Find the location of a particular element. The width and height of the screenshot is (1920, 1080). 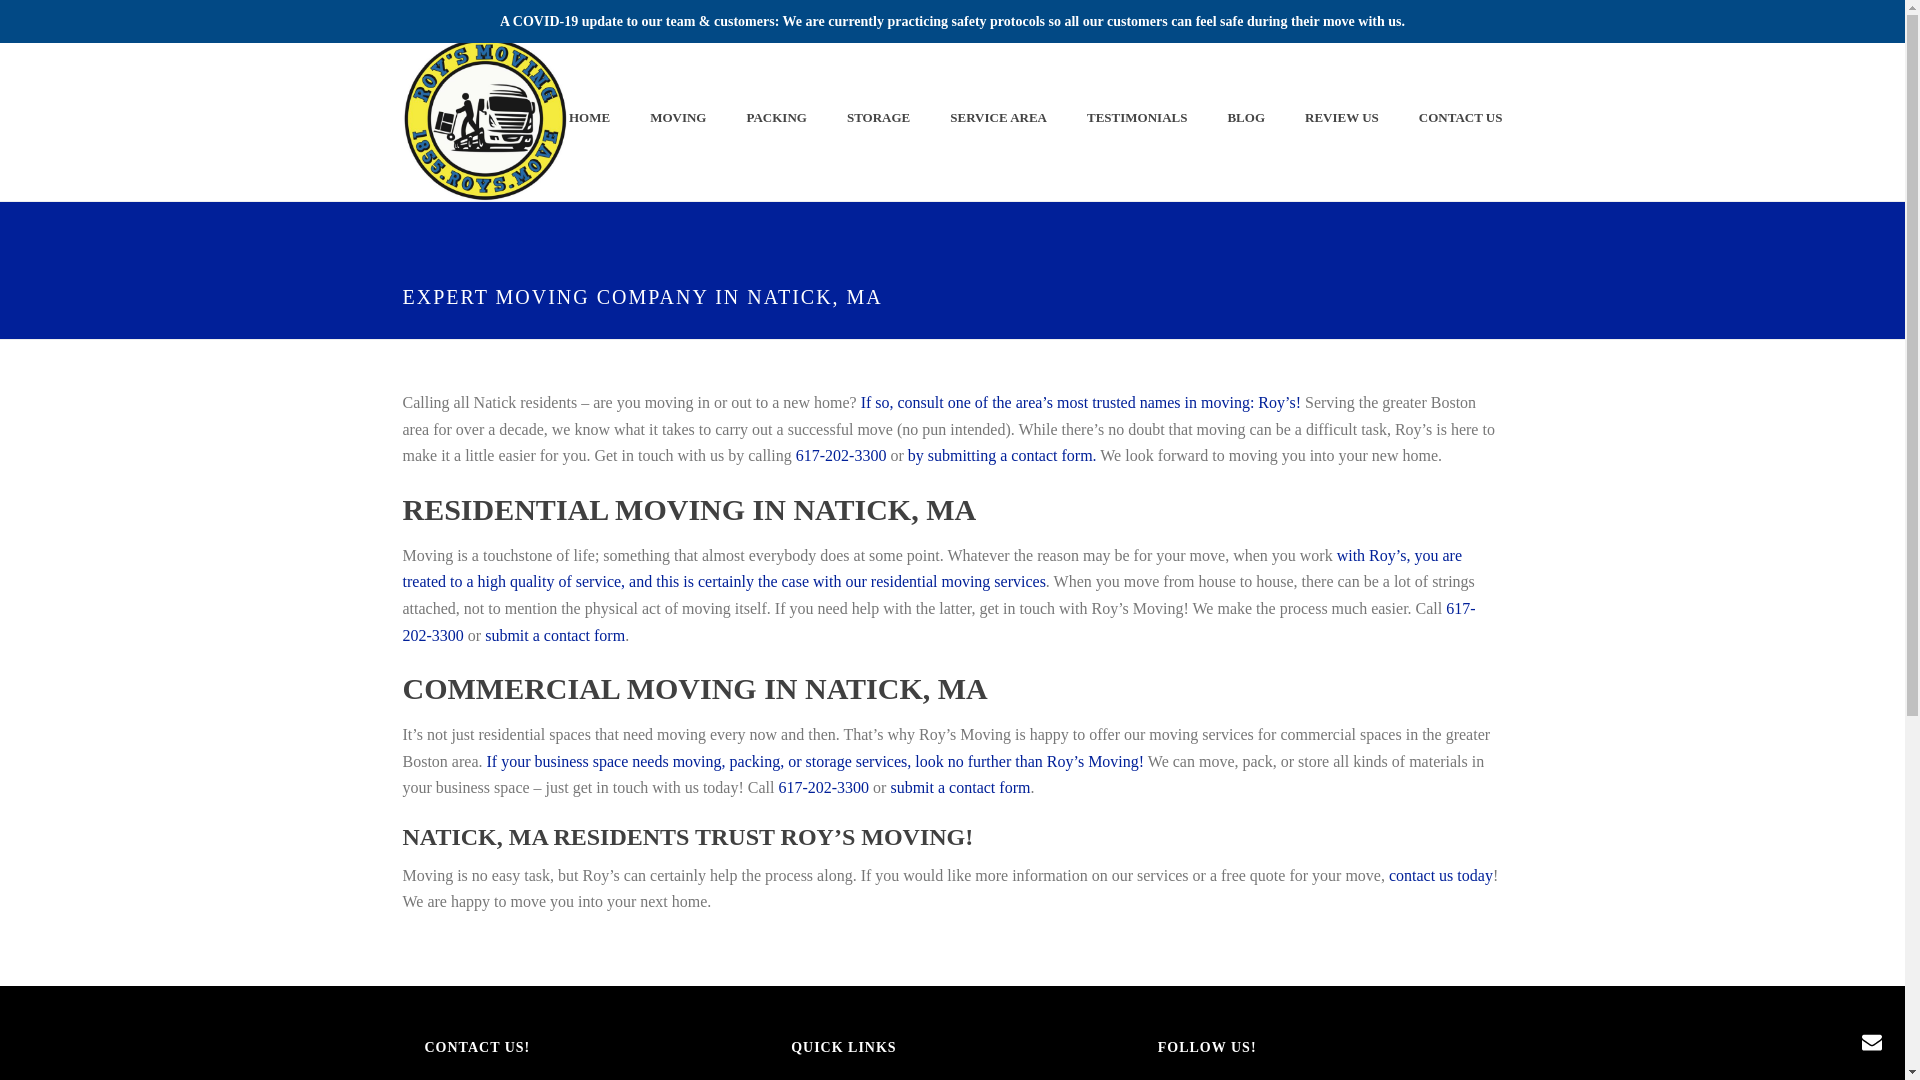

MOVING is located at coordinates (677, 118).